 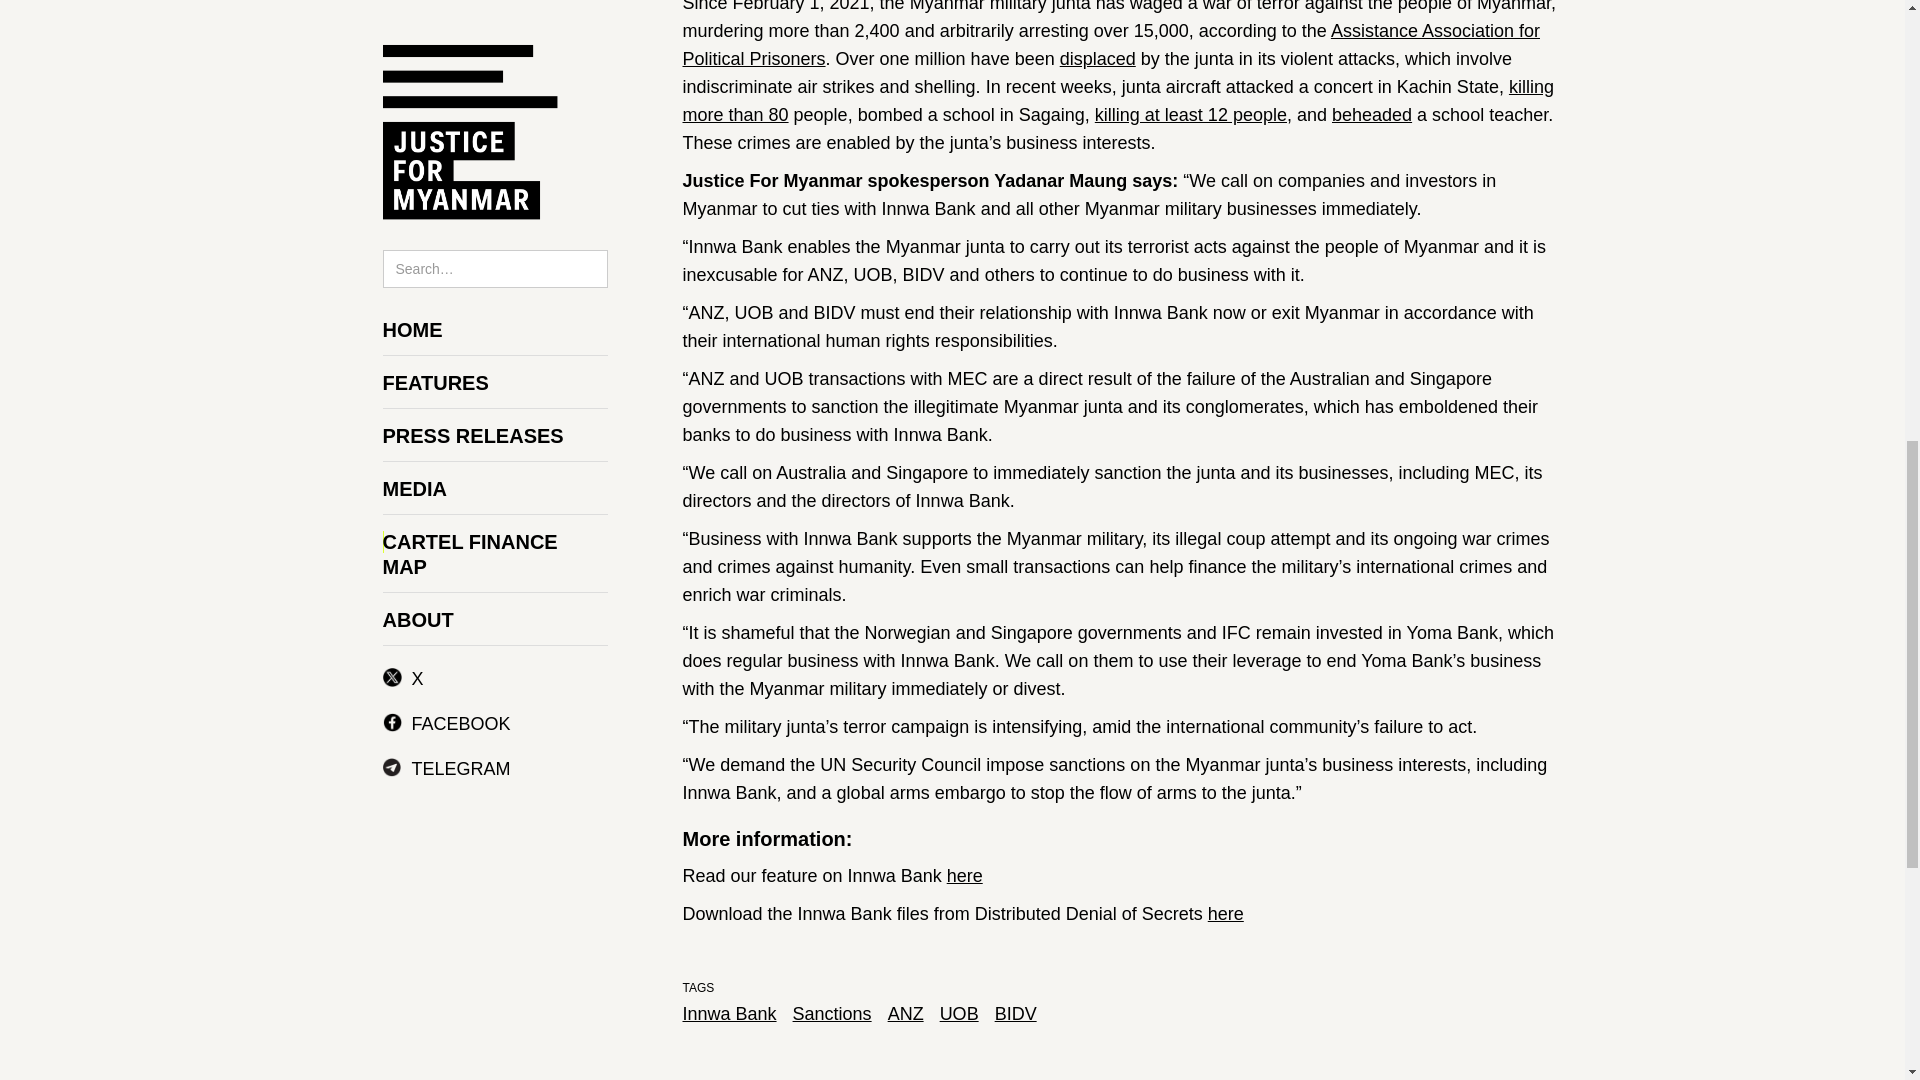 I want to click on ANZ, so click(x=905, y=1014).